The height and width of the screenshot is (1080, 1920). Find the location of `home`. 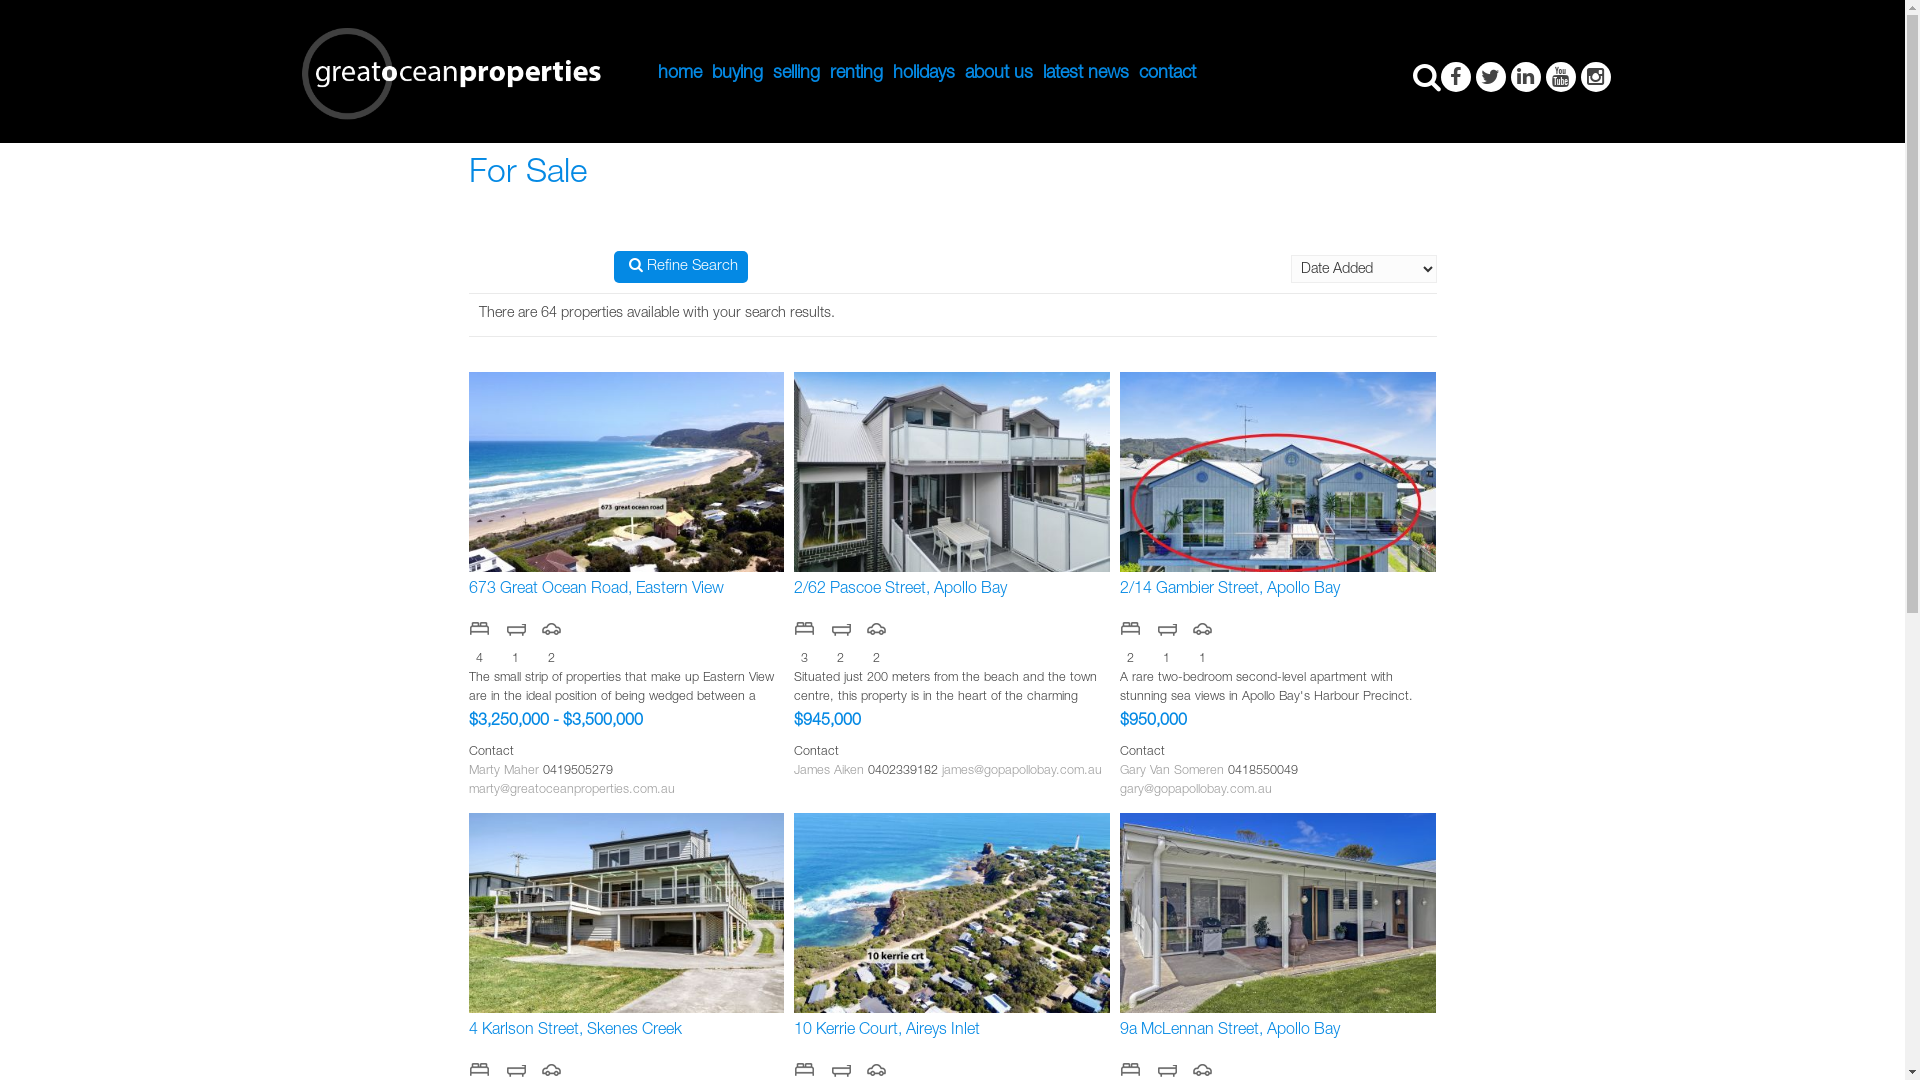

home is located at coordinates (679, 74).